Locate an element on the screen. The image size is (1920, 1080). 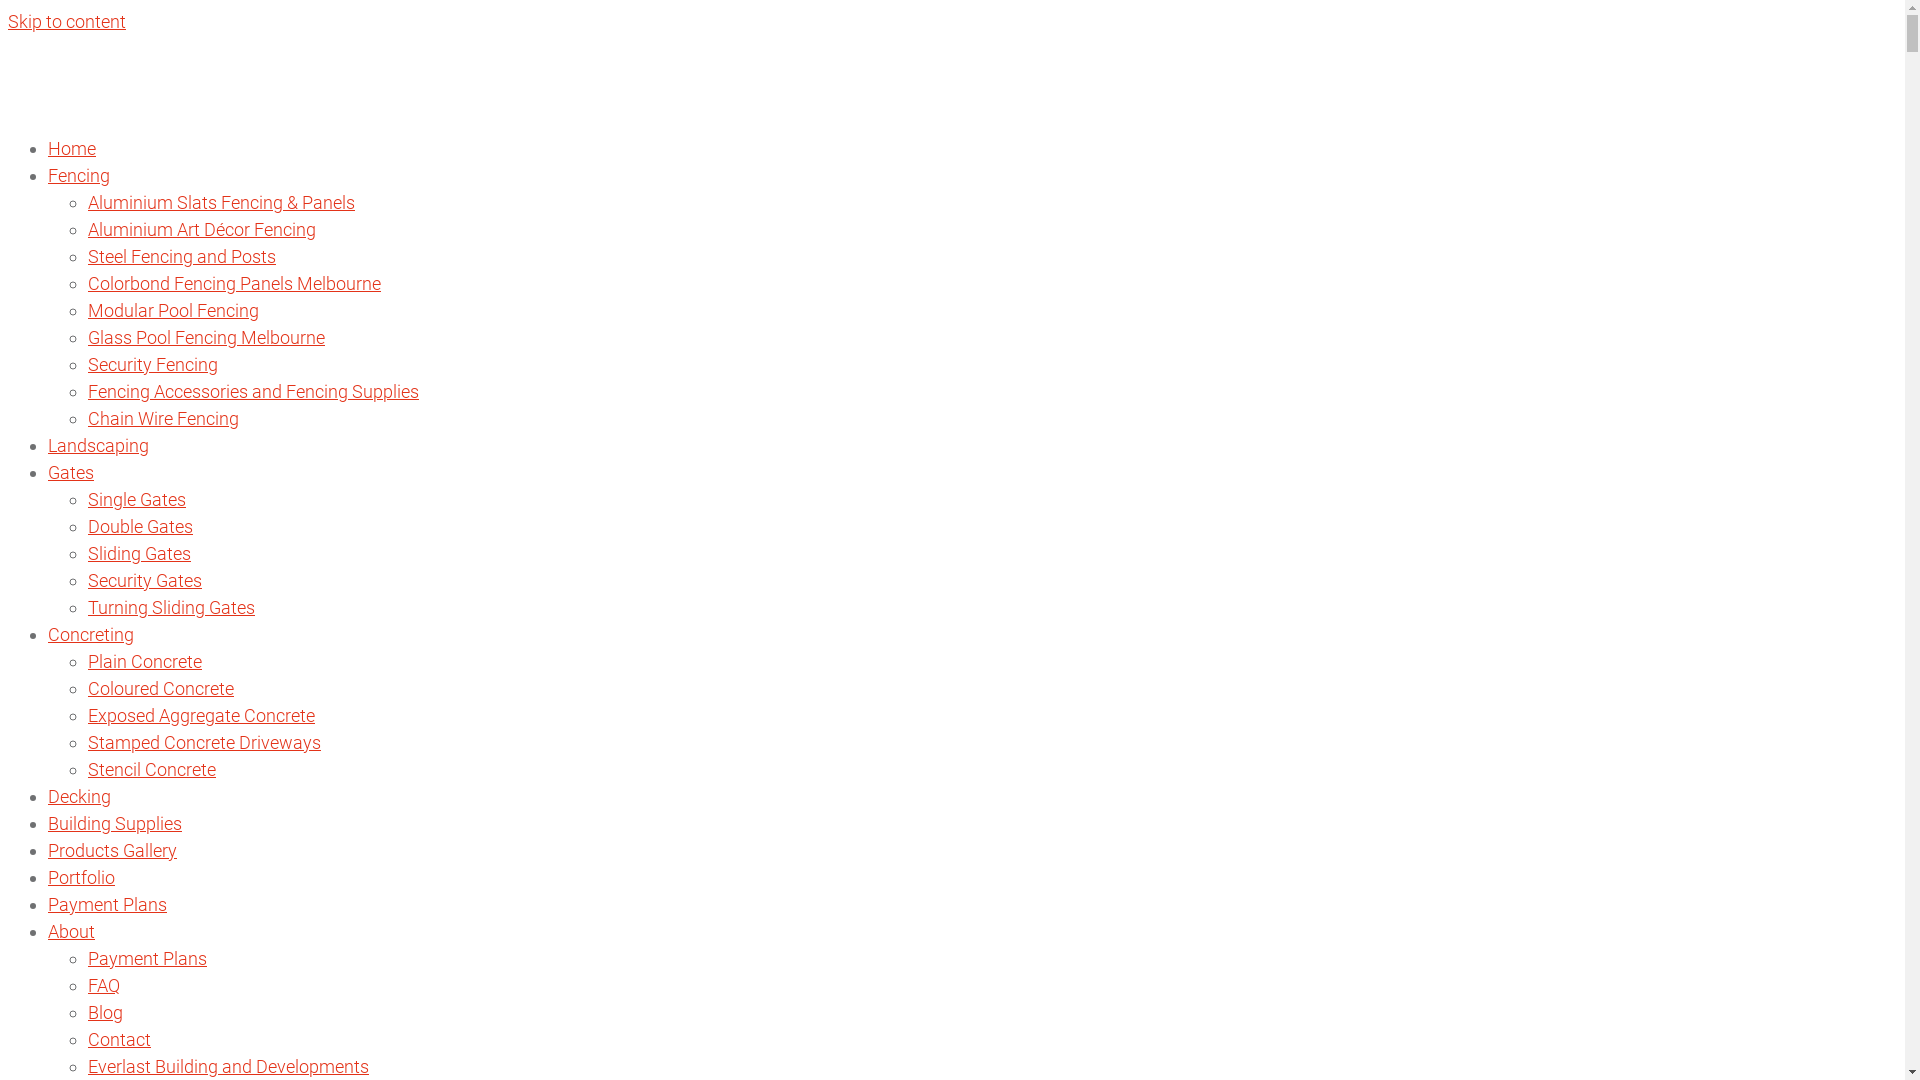
Building Supplies is located at coordinates (115, 824).